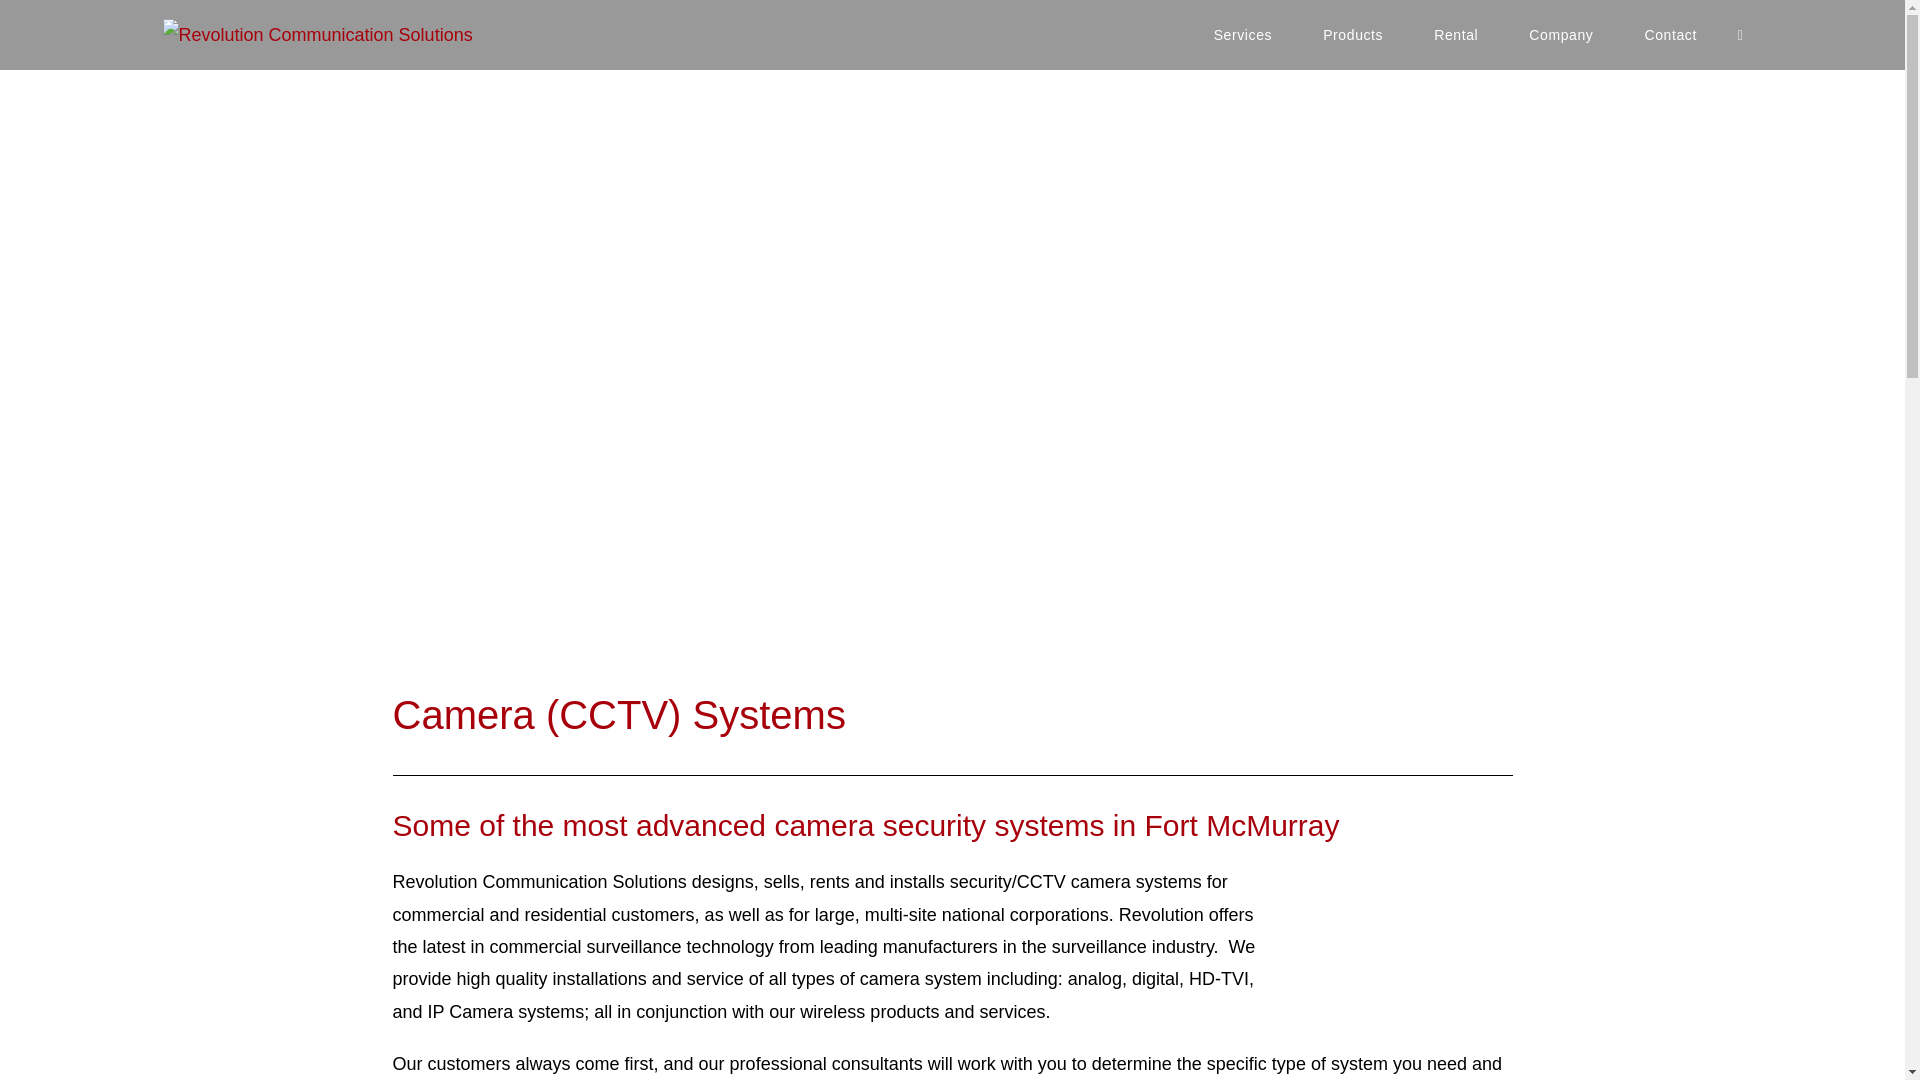  Describe the element at coordinates (1456, 35) in the screenshot. I see `Rental` at that location.